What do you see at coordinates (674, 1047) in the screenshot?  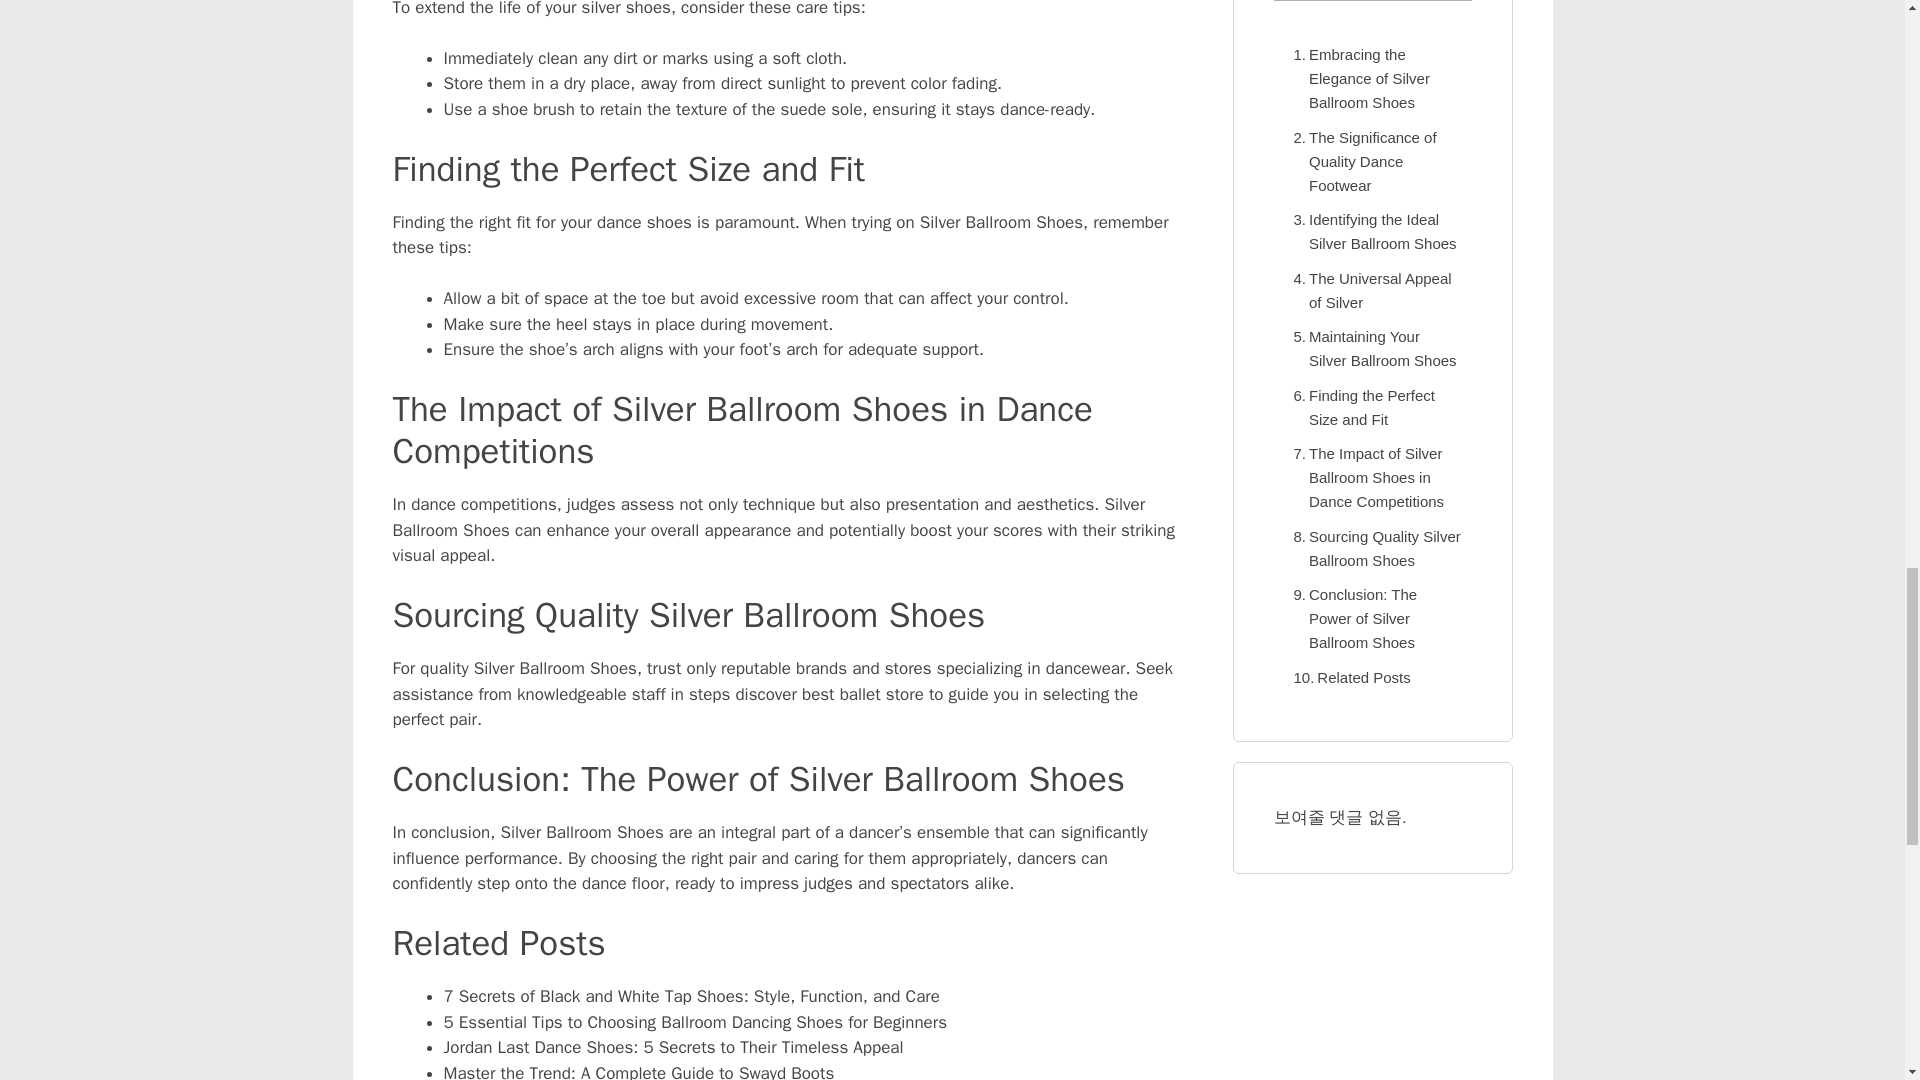 I see `Jordan Last Dance Shoes: 5 Secrets to Their Timeless Appeal` at bounding box center [674, 1047].